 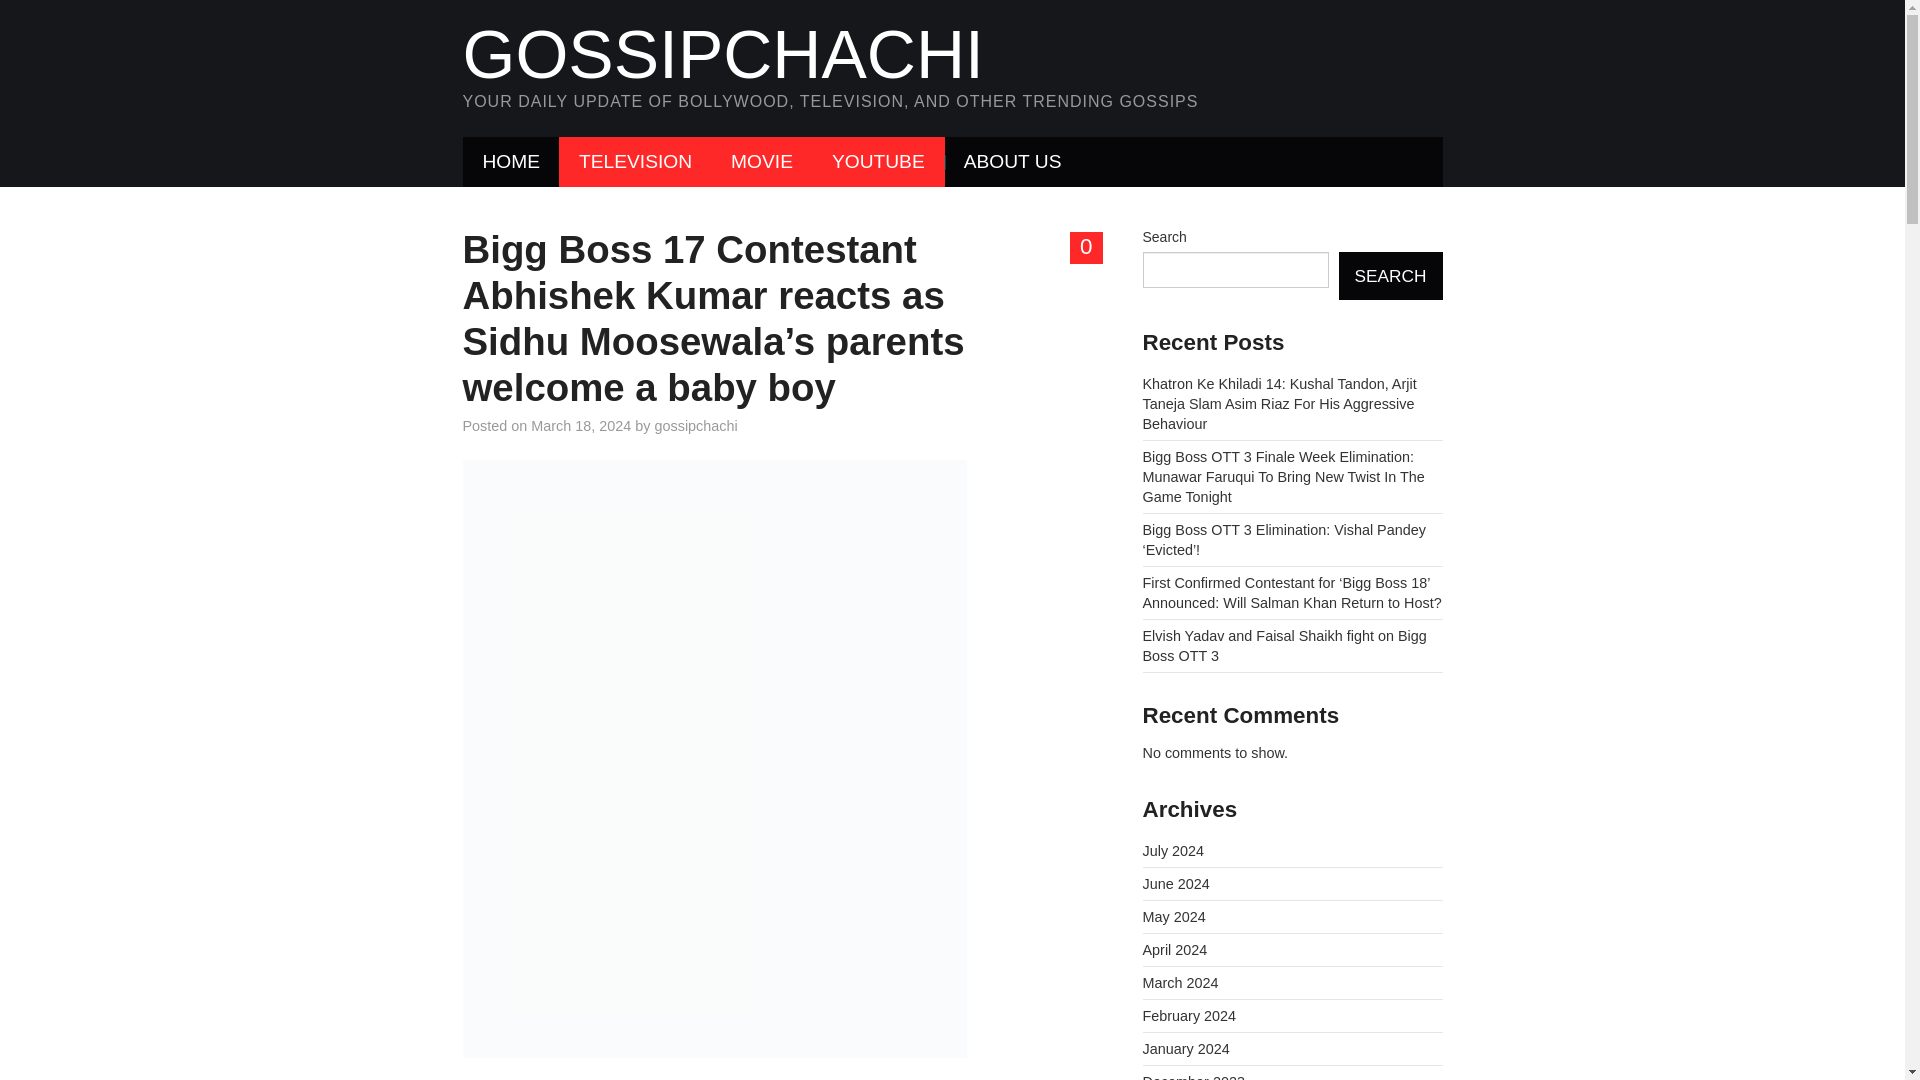 What do you see at coordinates (878, 162) in the screenshot?
I see `YOUTUBE` at bounding box center [878, 162].